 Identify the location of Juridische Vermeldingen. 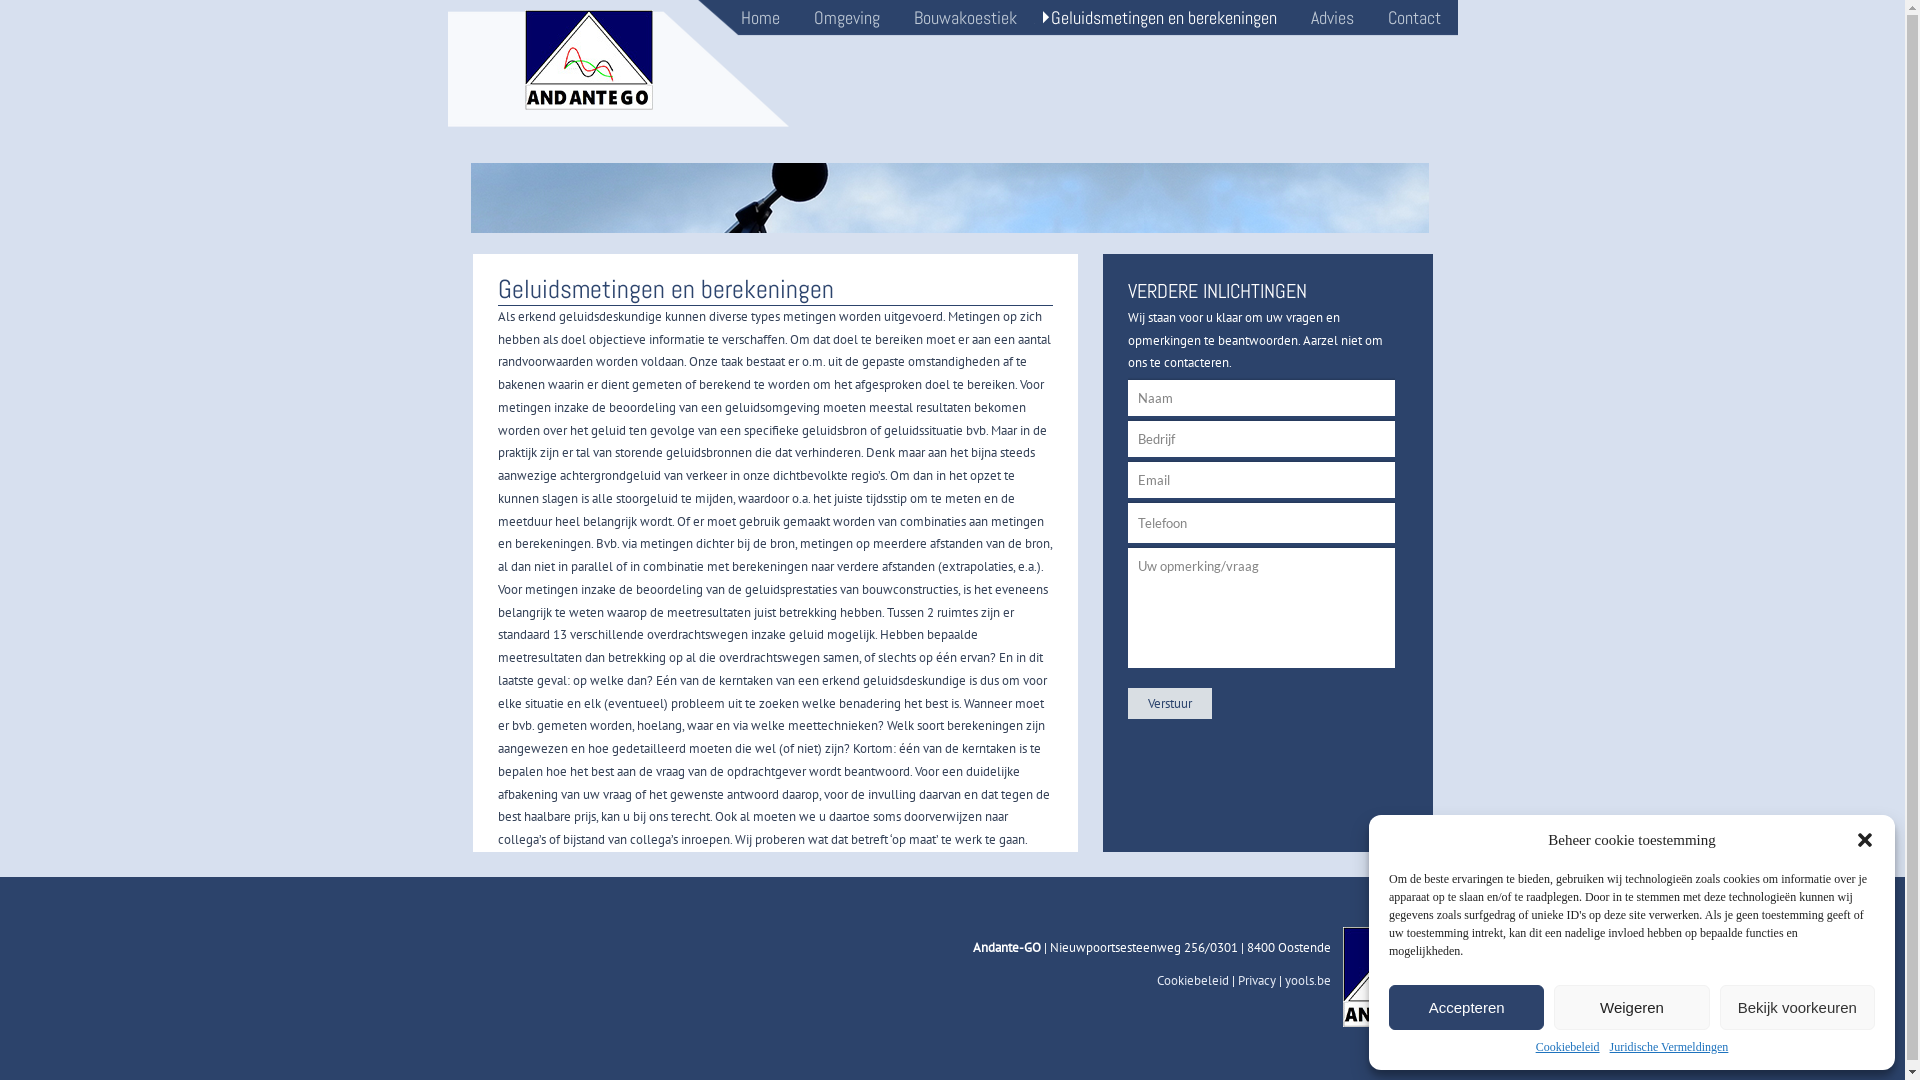
(1670, 1048).